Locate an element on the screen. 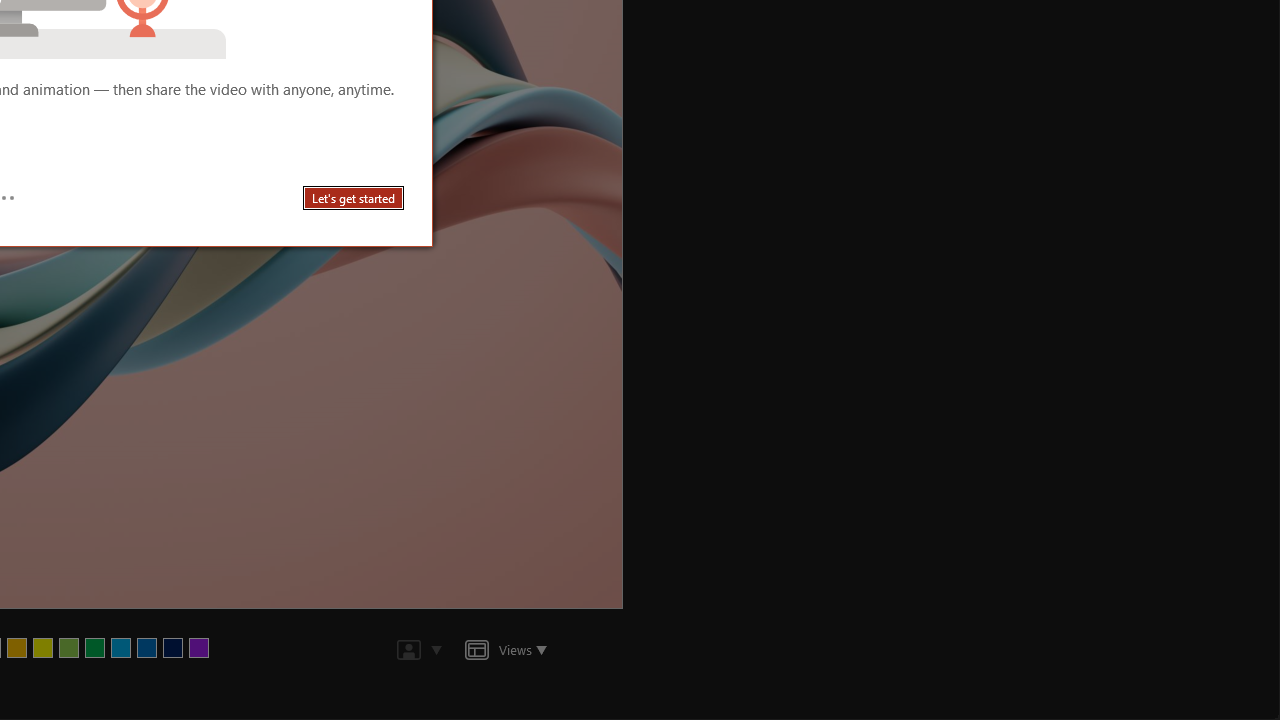 The width and height of the screenshot is (1280, 720). Zoom 160% is located at coordinates (1234, 668).